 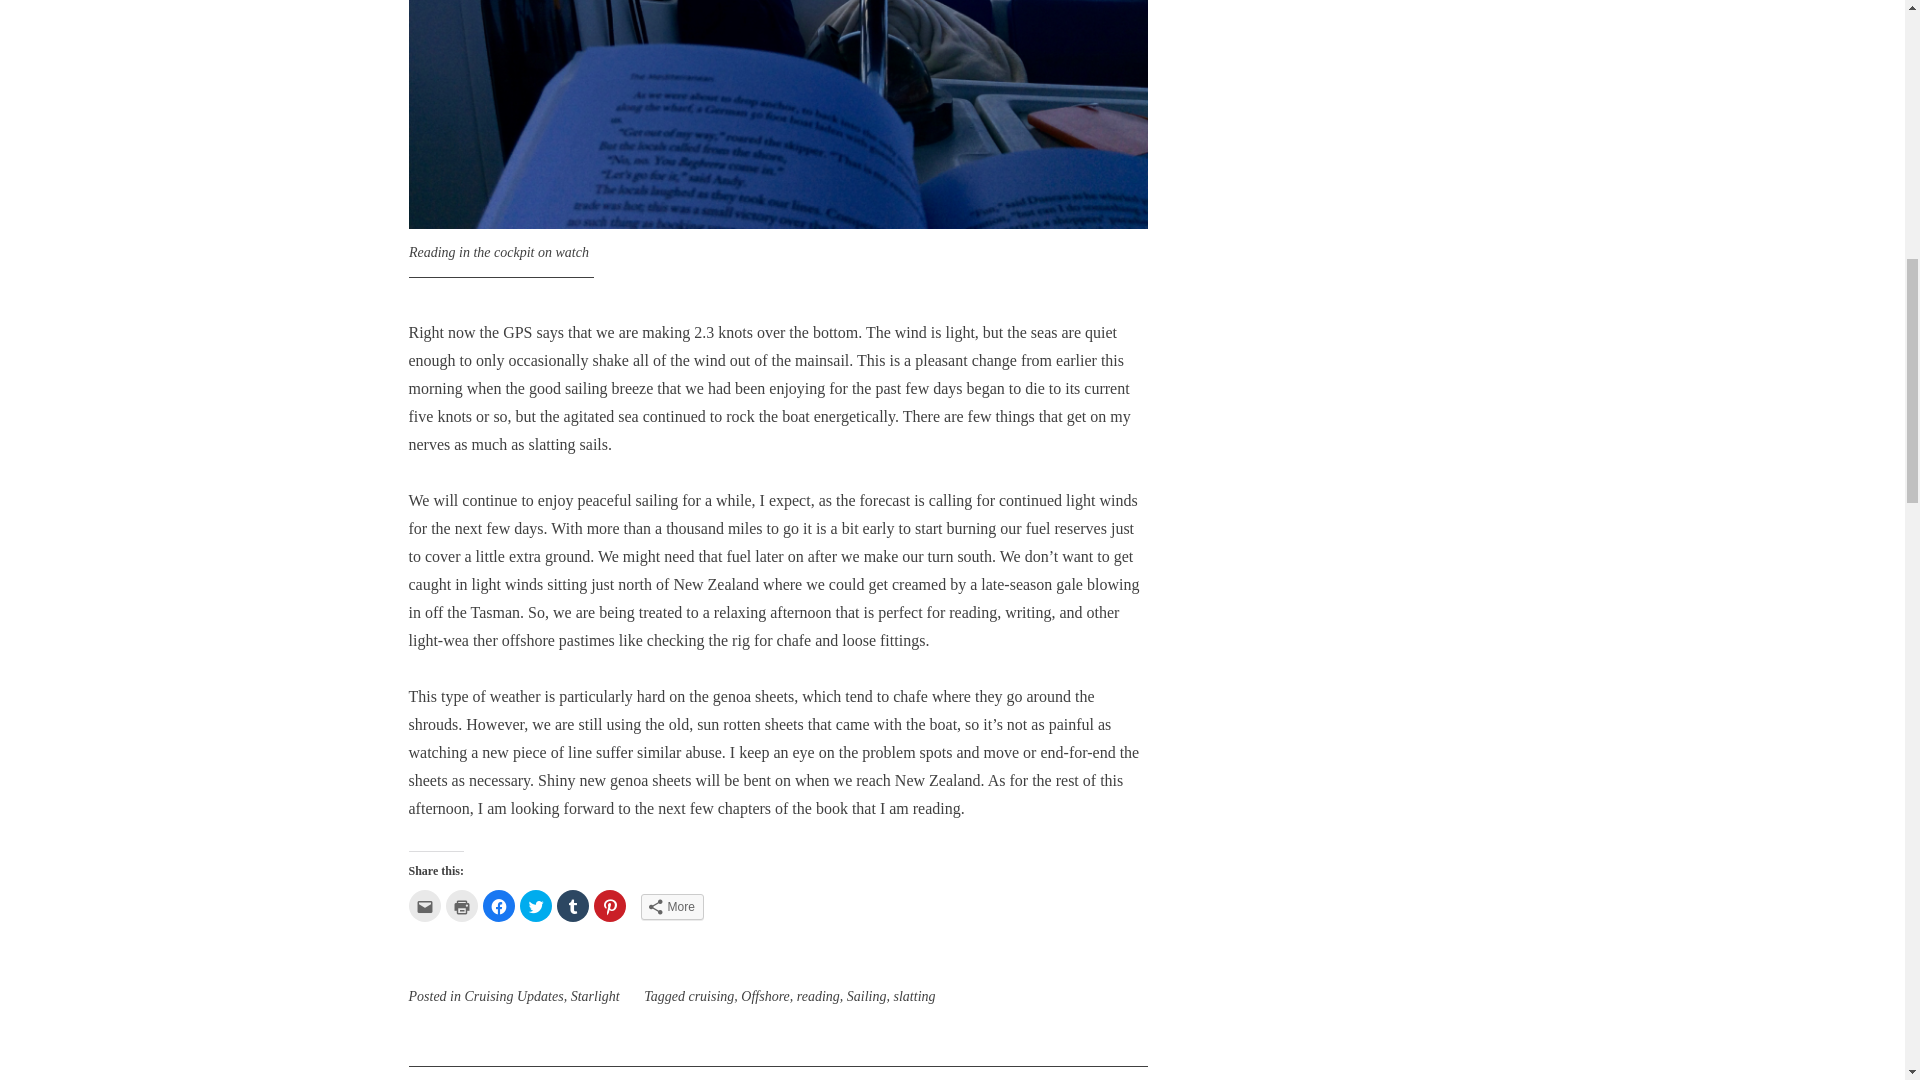 I want to click on Starlight, so click(x=595, y=996).